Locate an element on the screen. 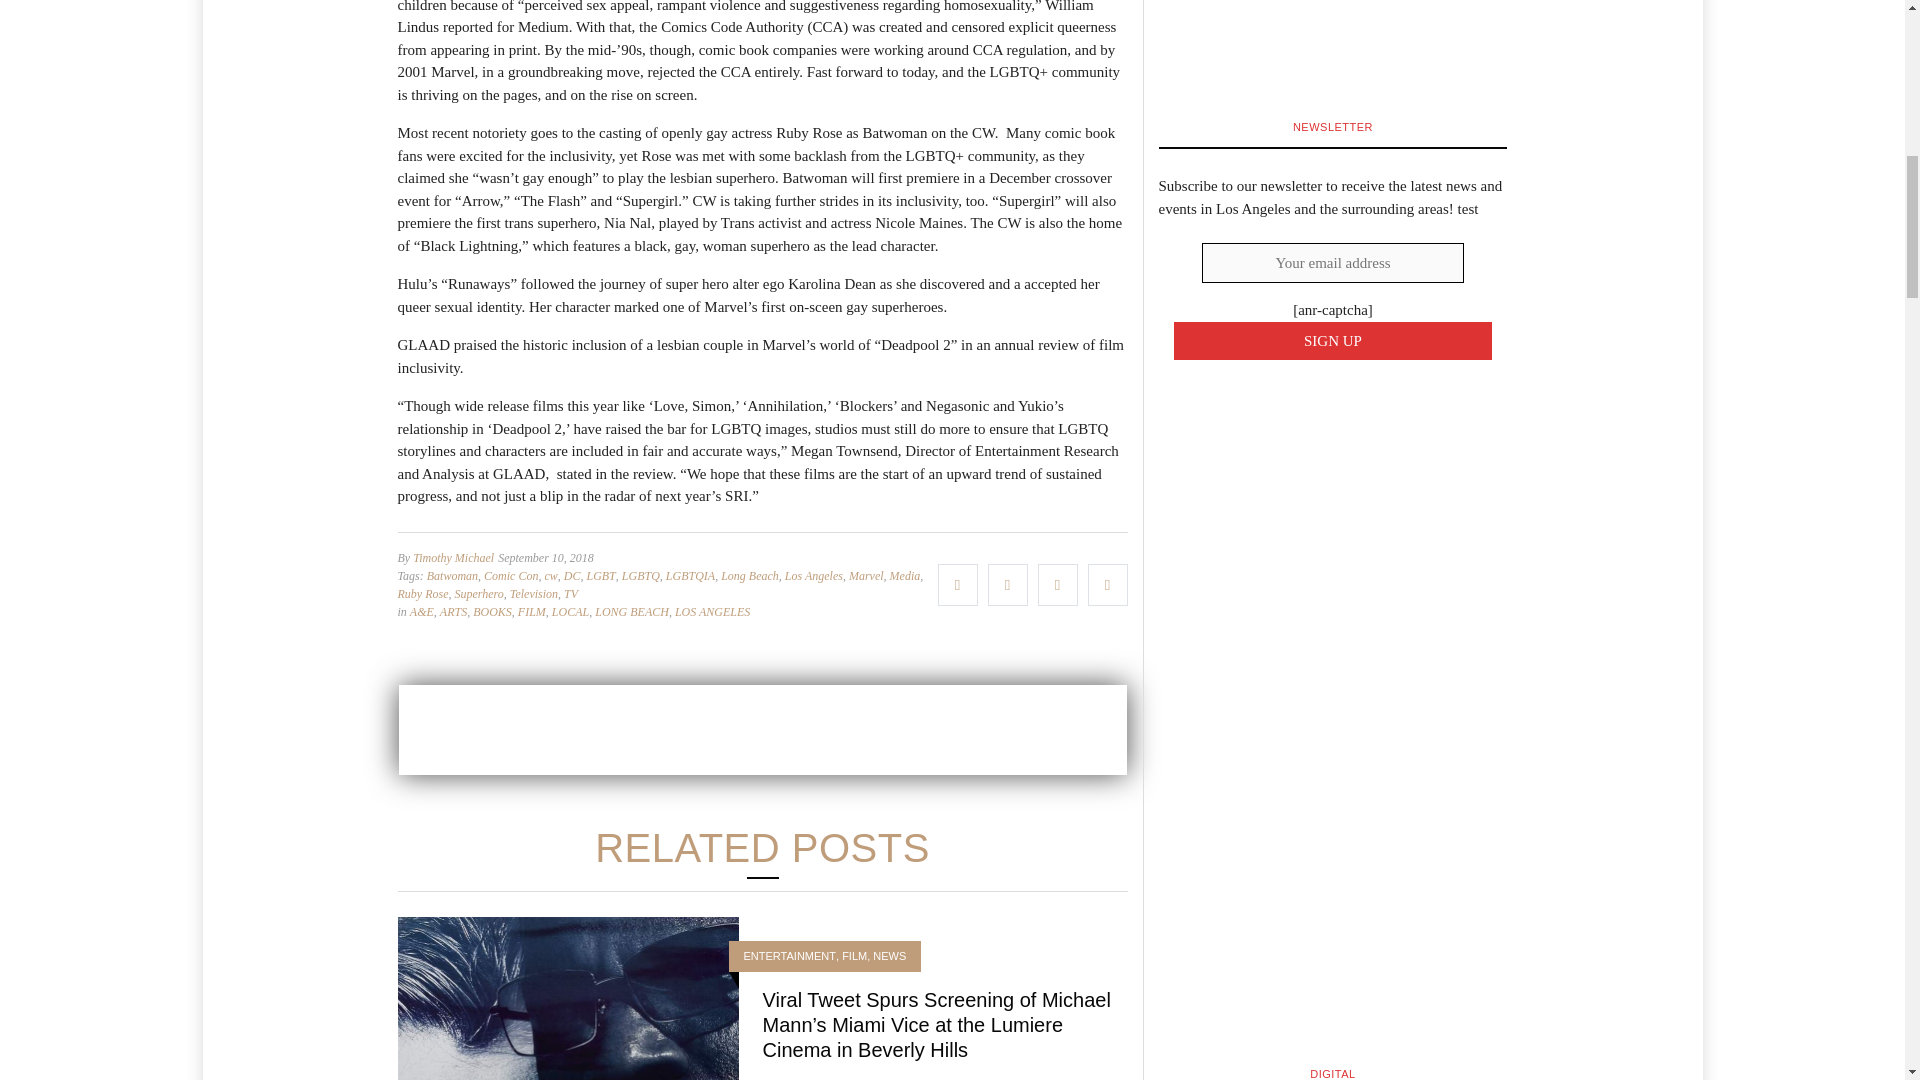  Posts by Timothy Michael is located at coordinates (452, 556).